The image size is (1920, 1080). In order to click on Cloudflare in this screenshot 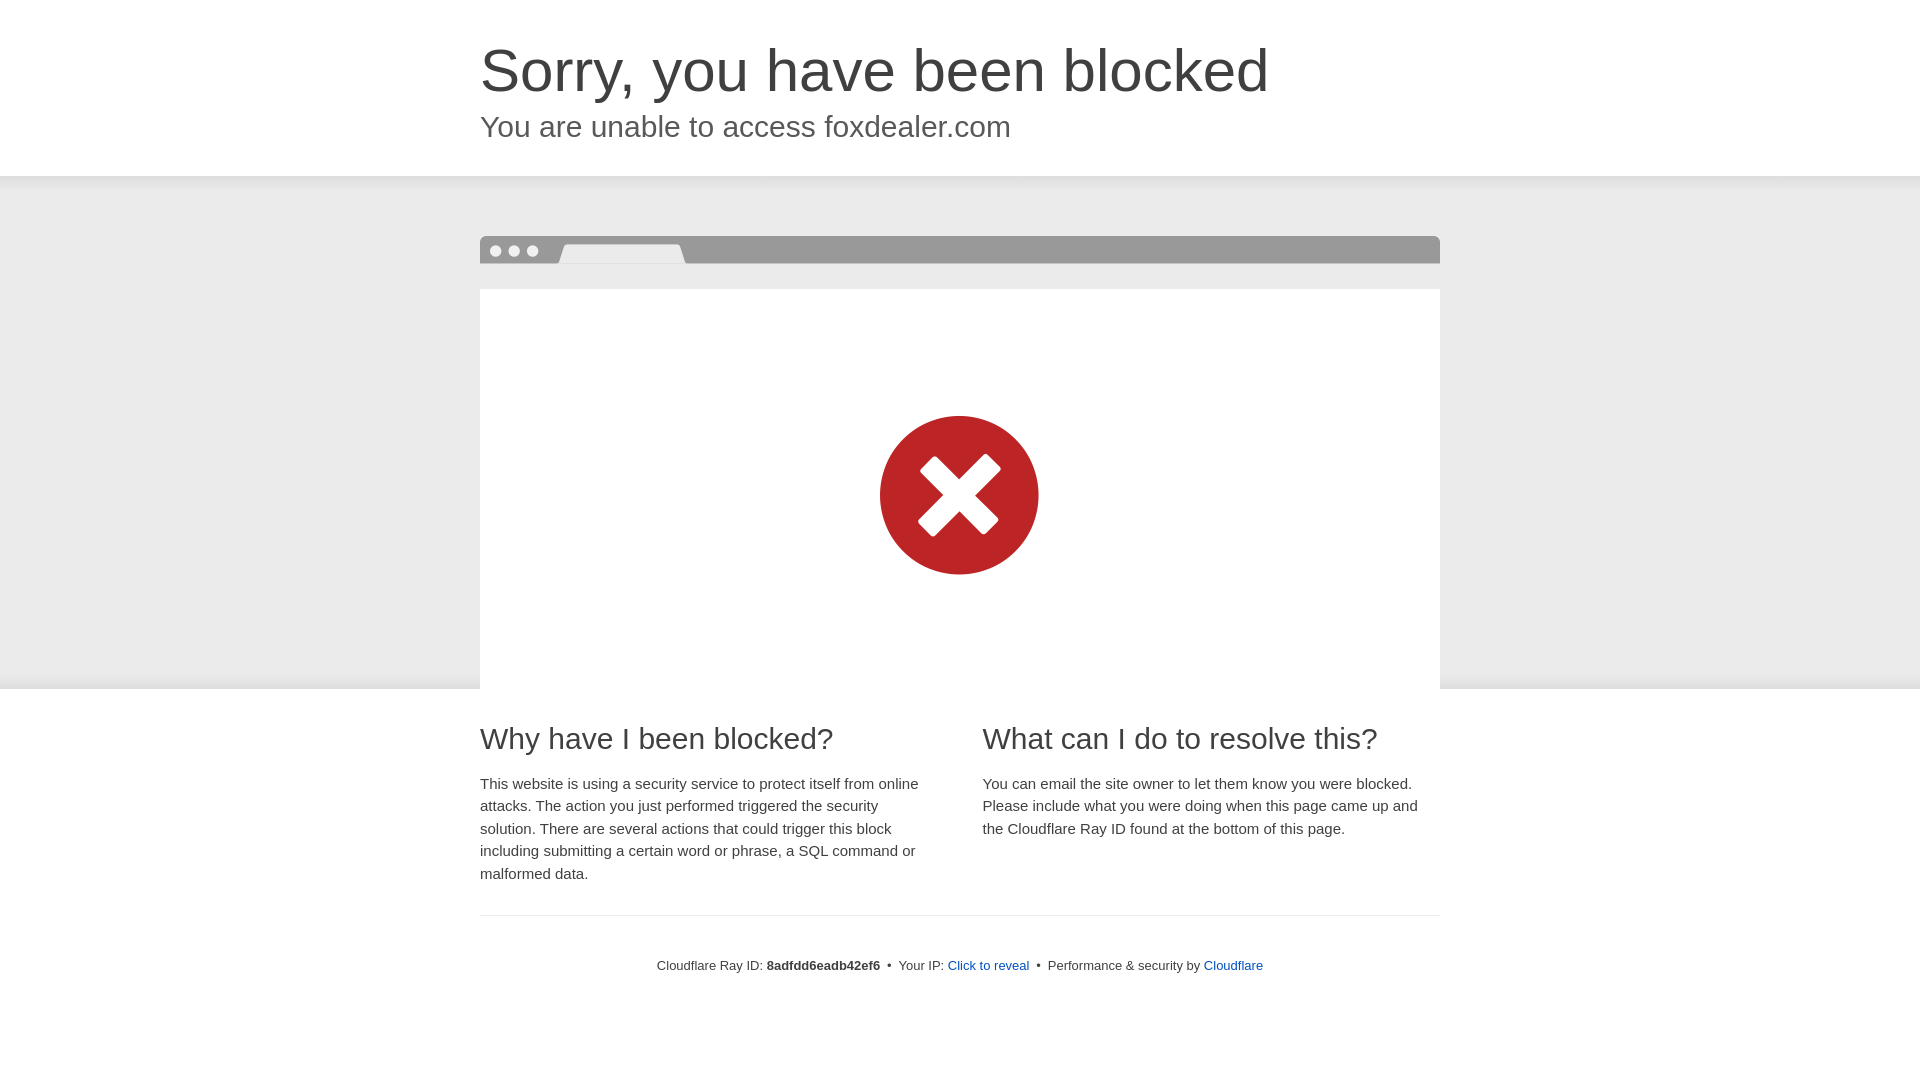, I will do `click(1233, 965)`.